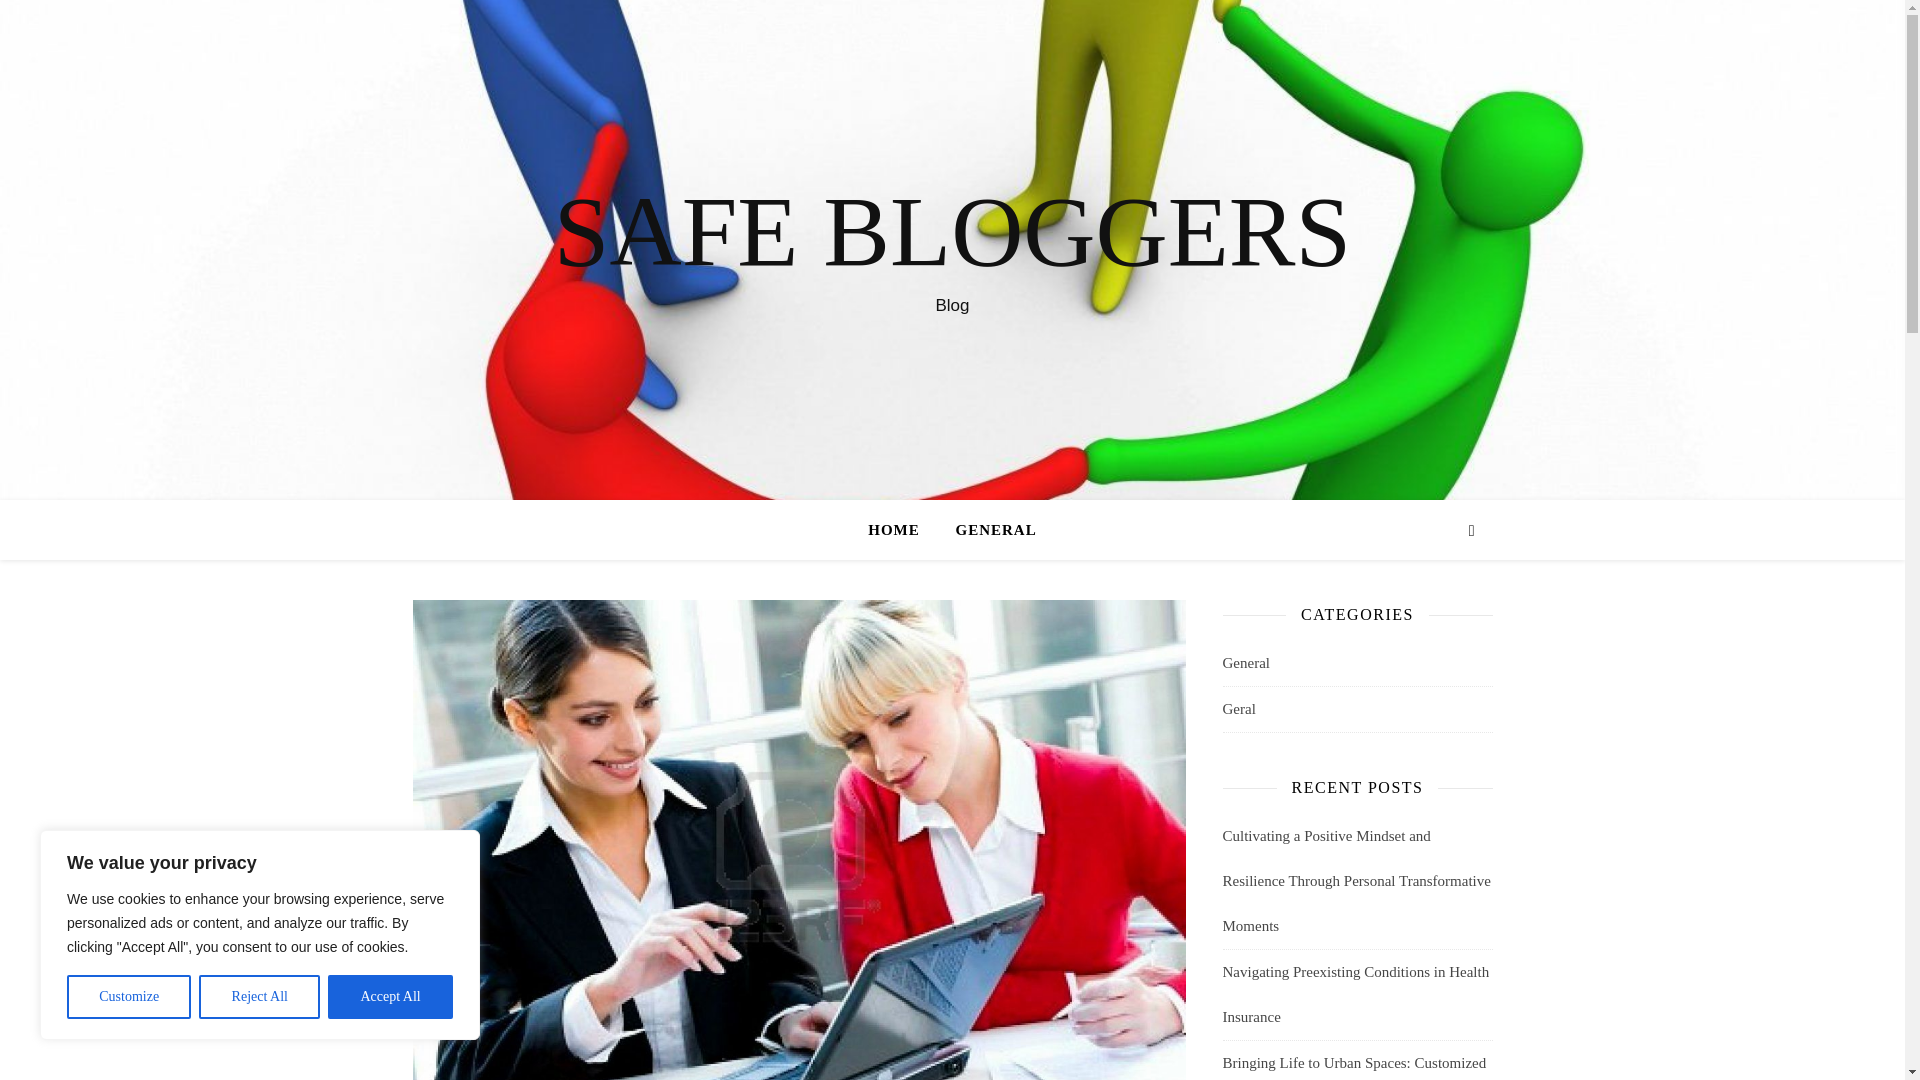 This screenshot has height=1080, width=1920. I want to click on HOME, so click(902, 530).